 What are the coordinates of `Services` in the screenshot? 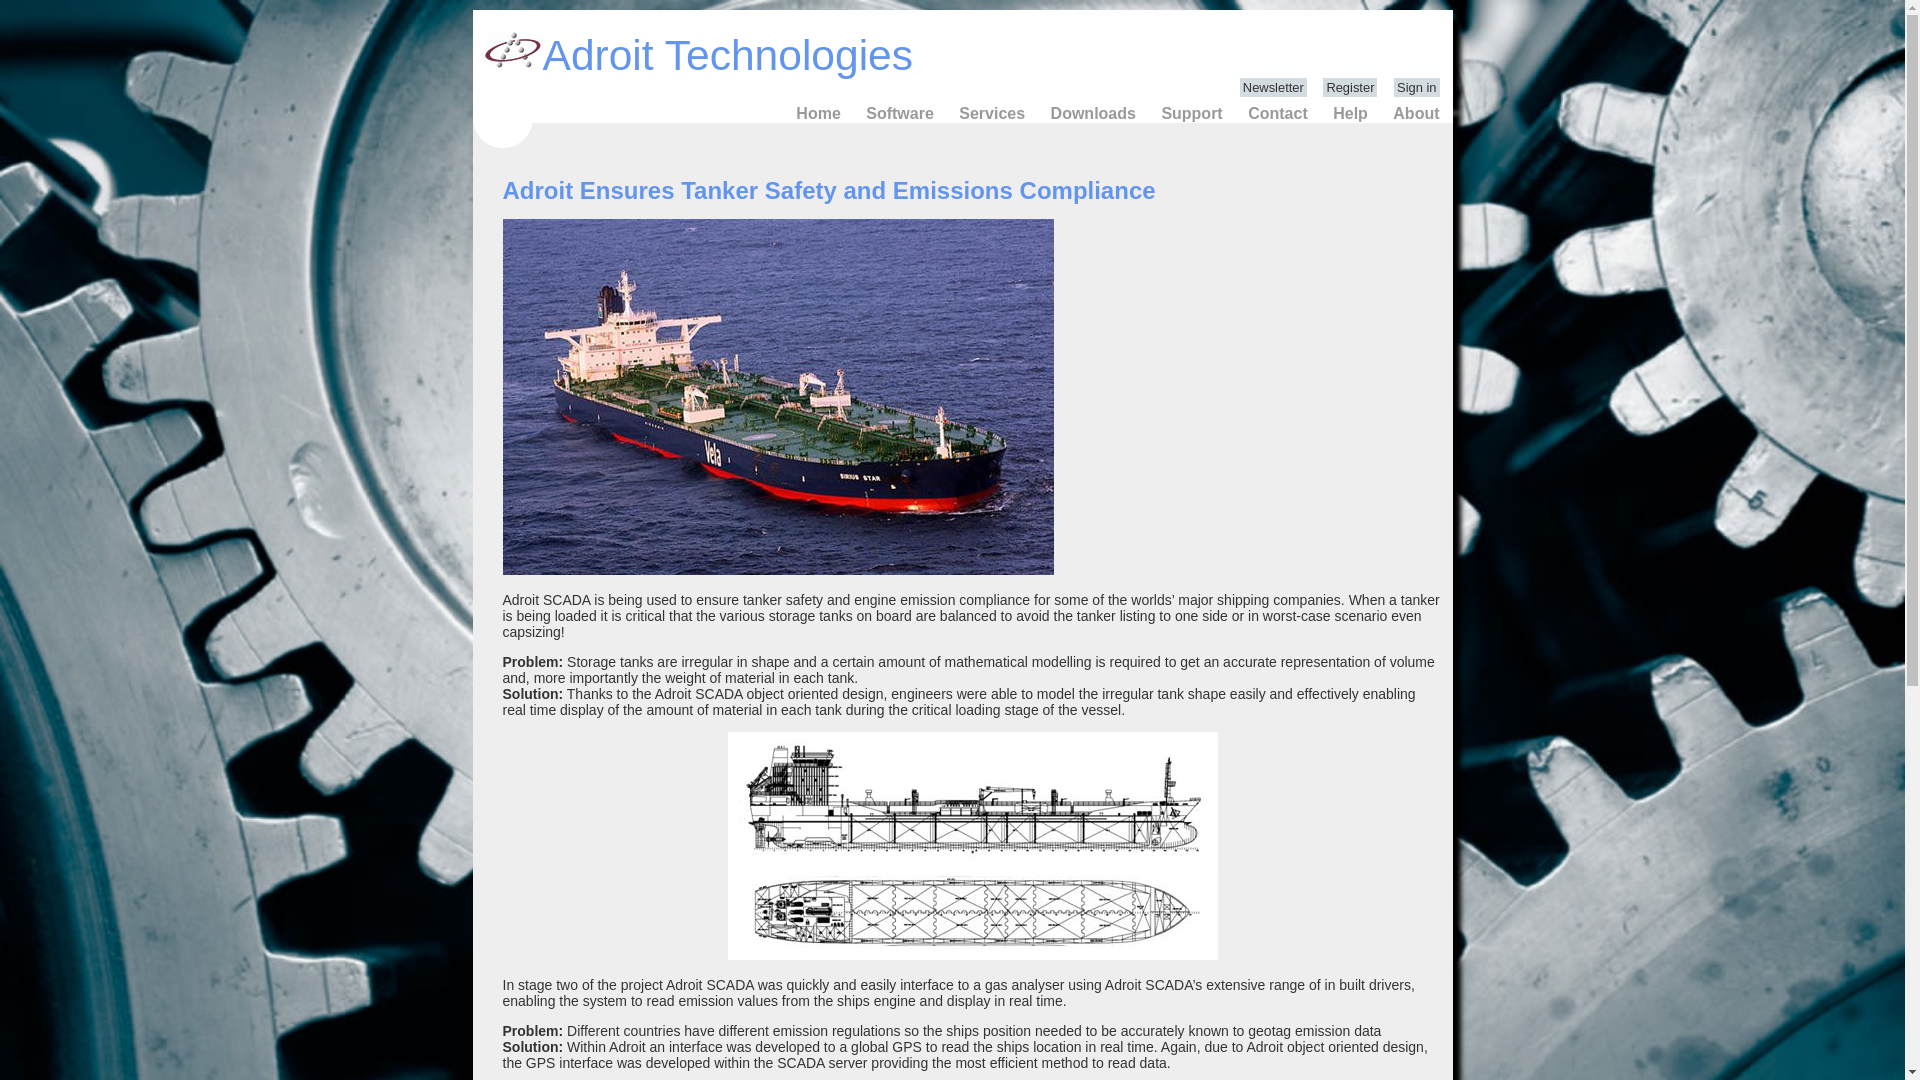 It's located at (992, 113).